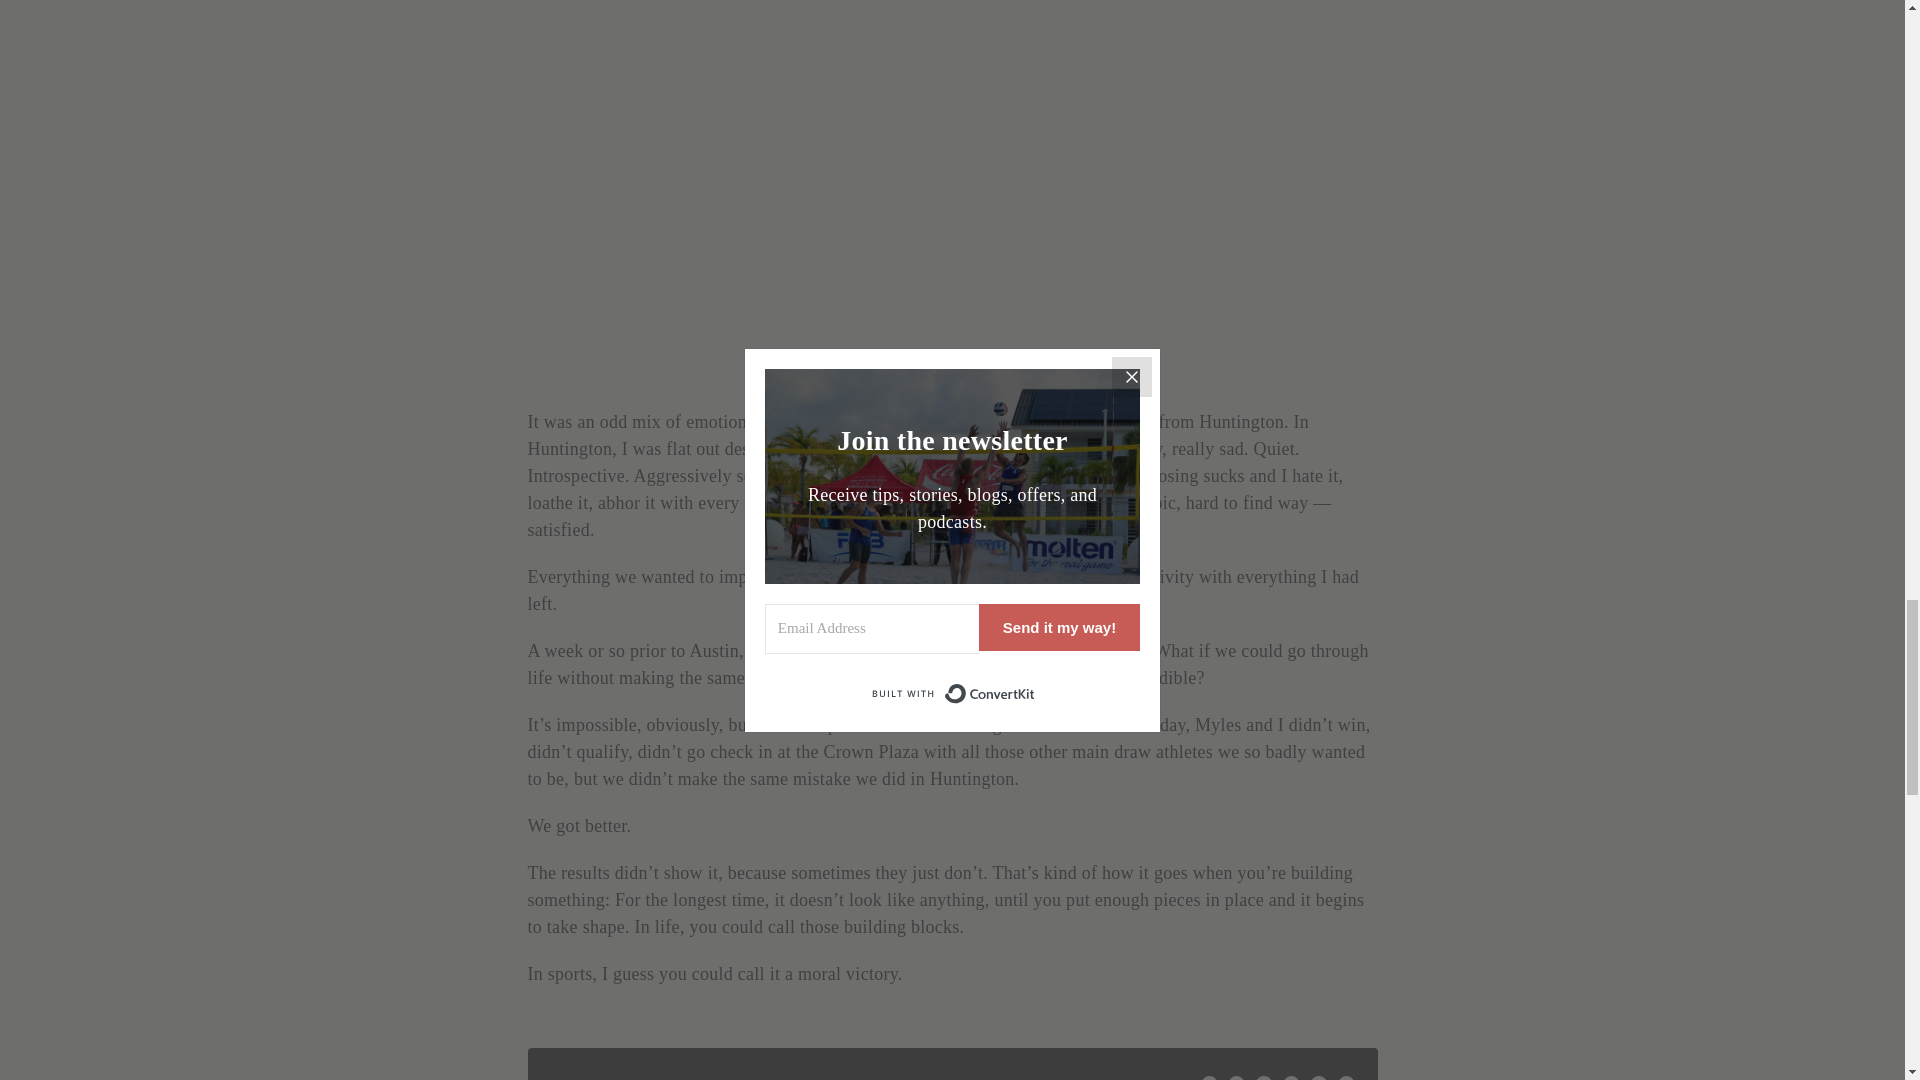 The width and height of the screenshot is (1920, 1080). I want to click on WhatsApp, so click(1290, 1078).